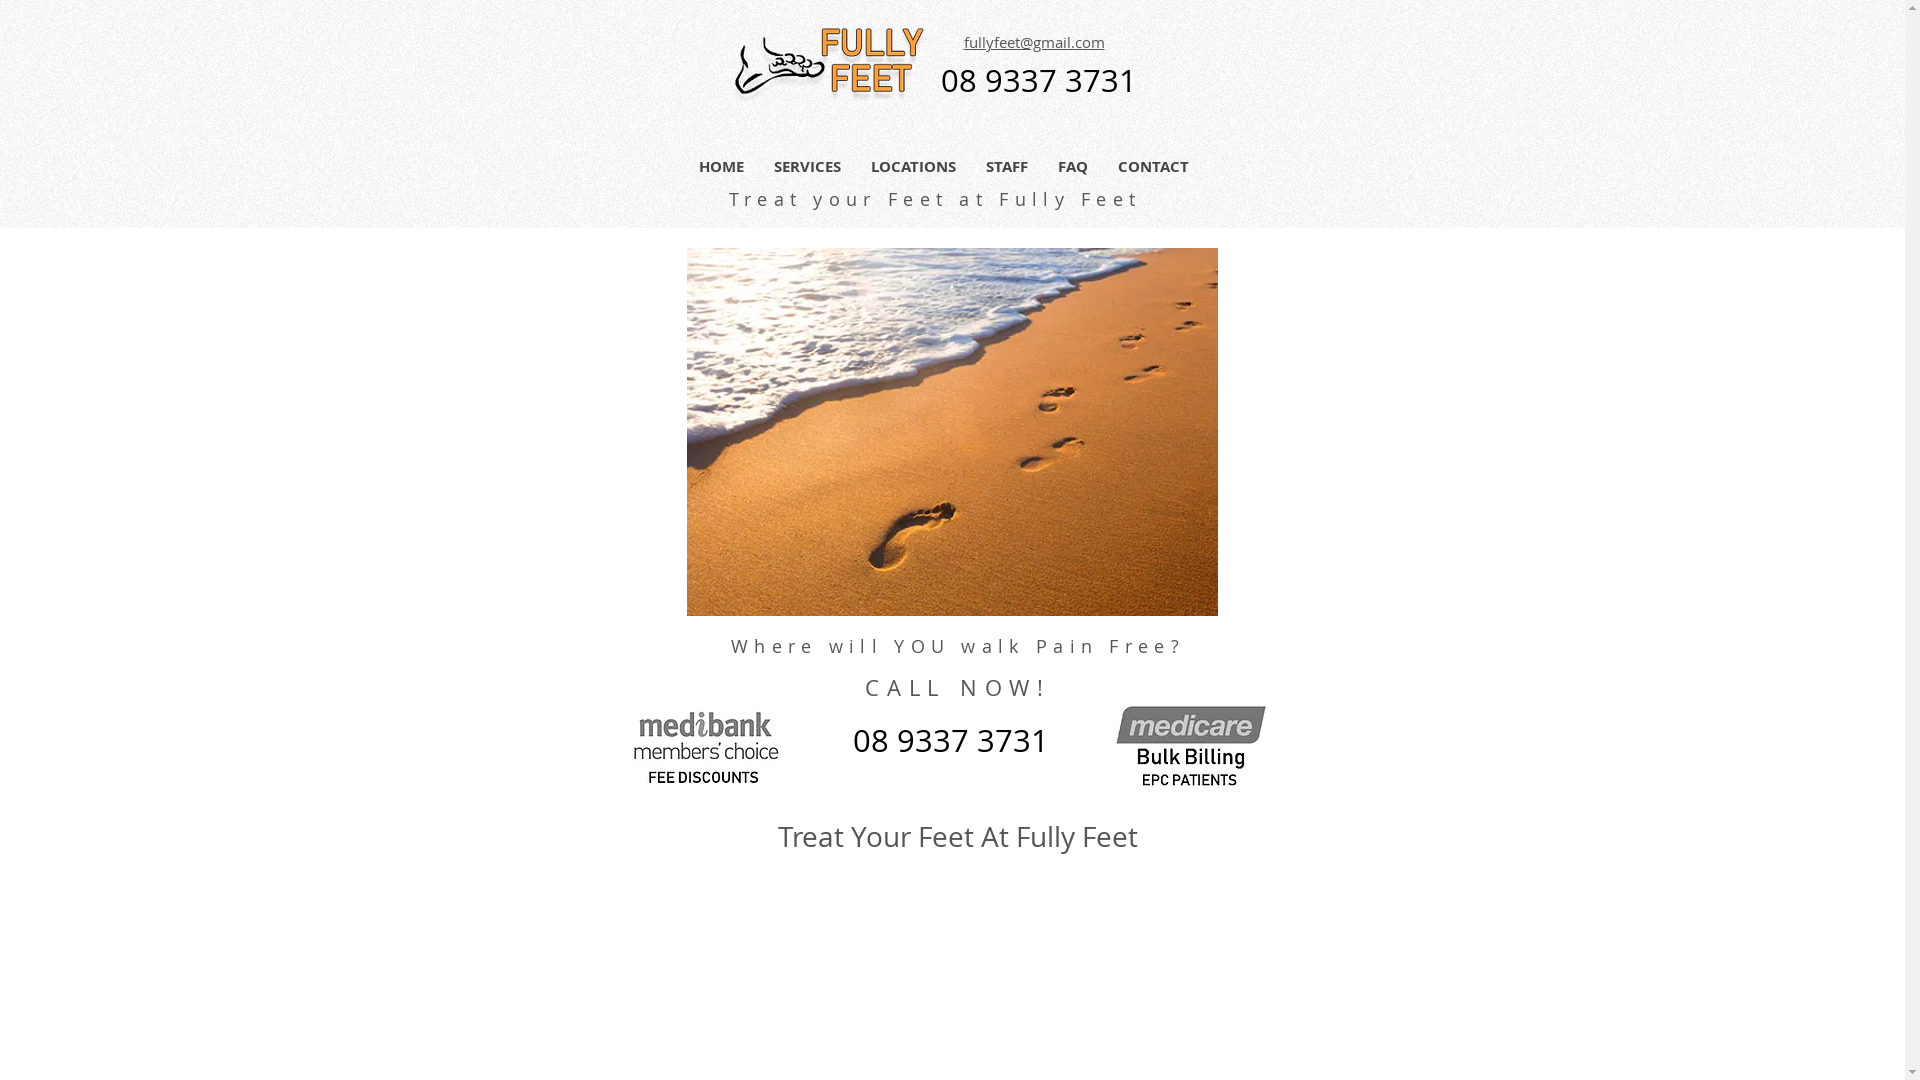 The height and width of the screenshot is (1080, 1920). I want to click on HOME, so click(722, 166).